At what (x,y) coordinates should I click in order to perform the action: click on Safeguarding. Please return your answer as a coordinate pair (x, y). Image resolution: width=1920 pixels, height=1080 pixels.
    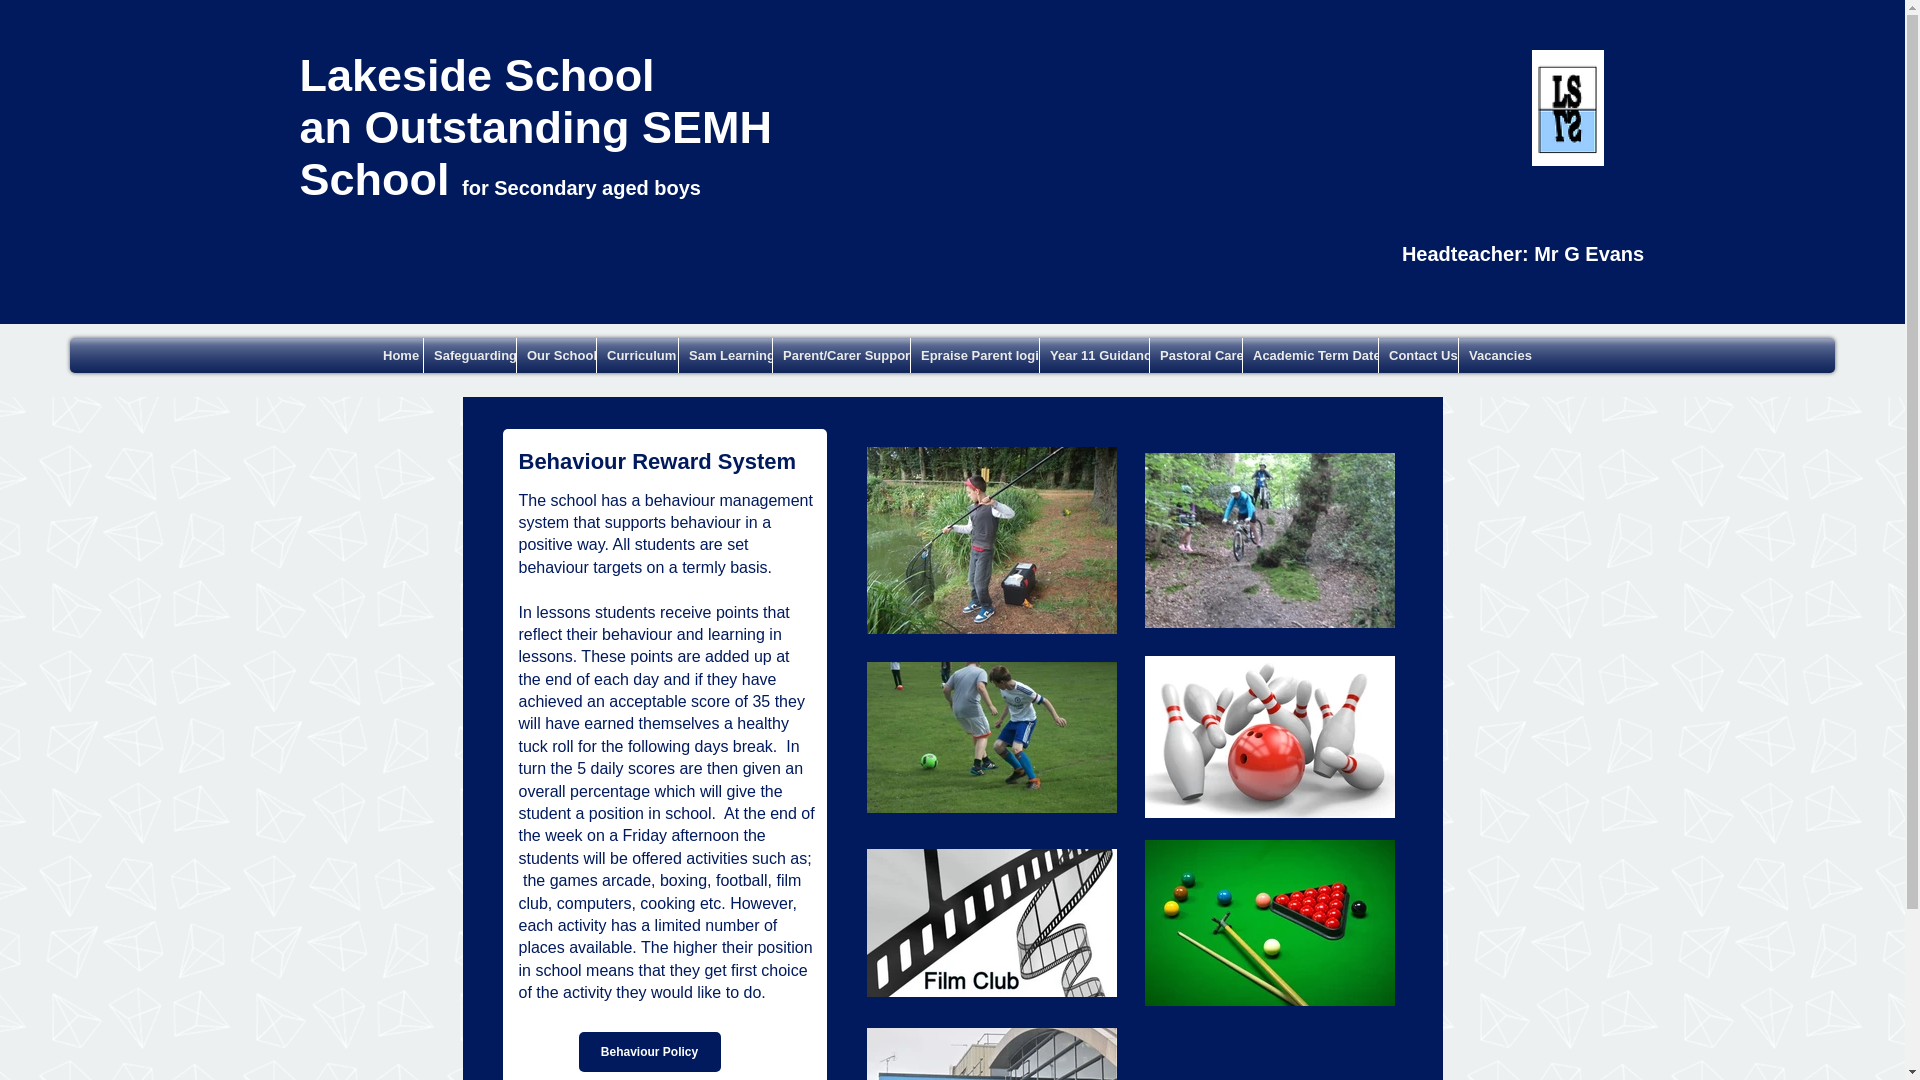
    Looking at the image, I should click on (470, 355).